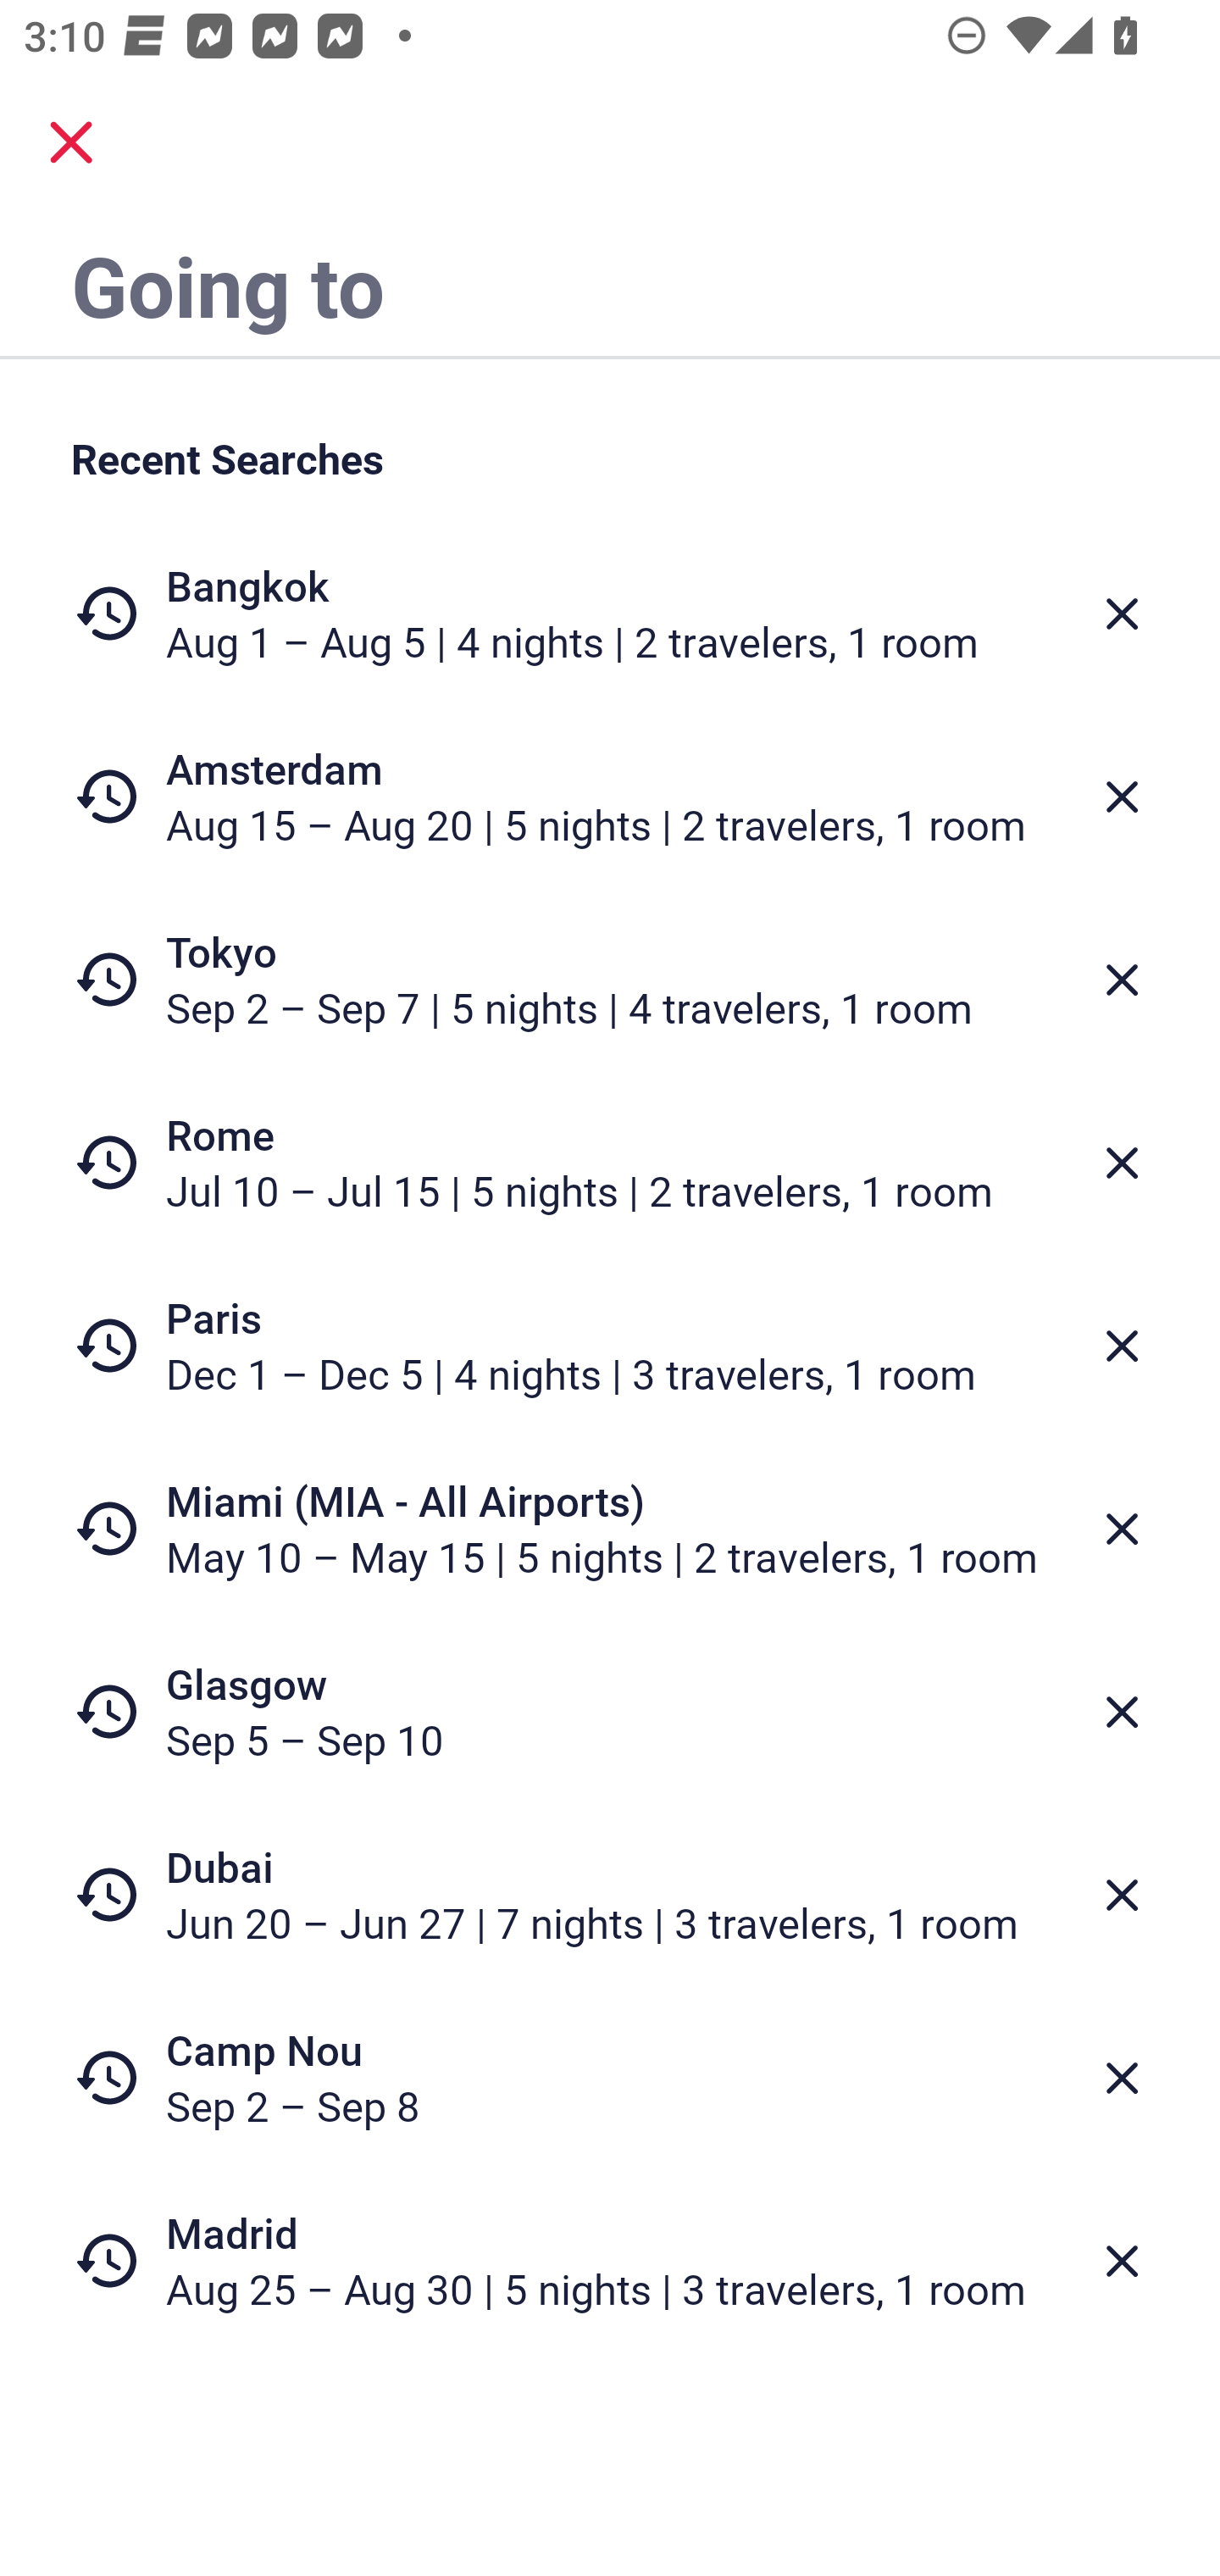 This screenshot has width=1220, height=2576. What do you see at coordinates (71, 142) in the screenshot?
I see `close.` at bounding box center [71, 142].